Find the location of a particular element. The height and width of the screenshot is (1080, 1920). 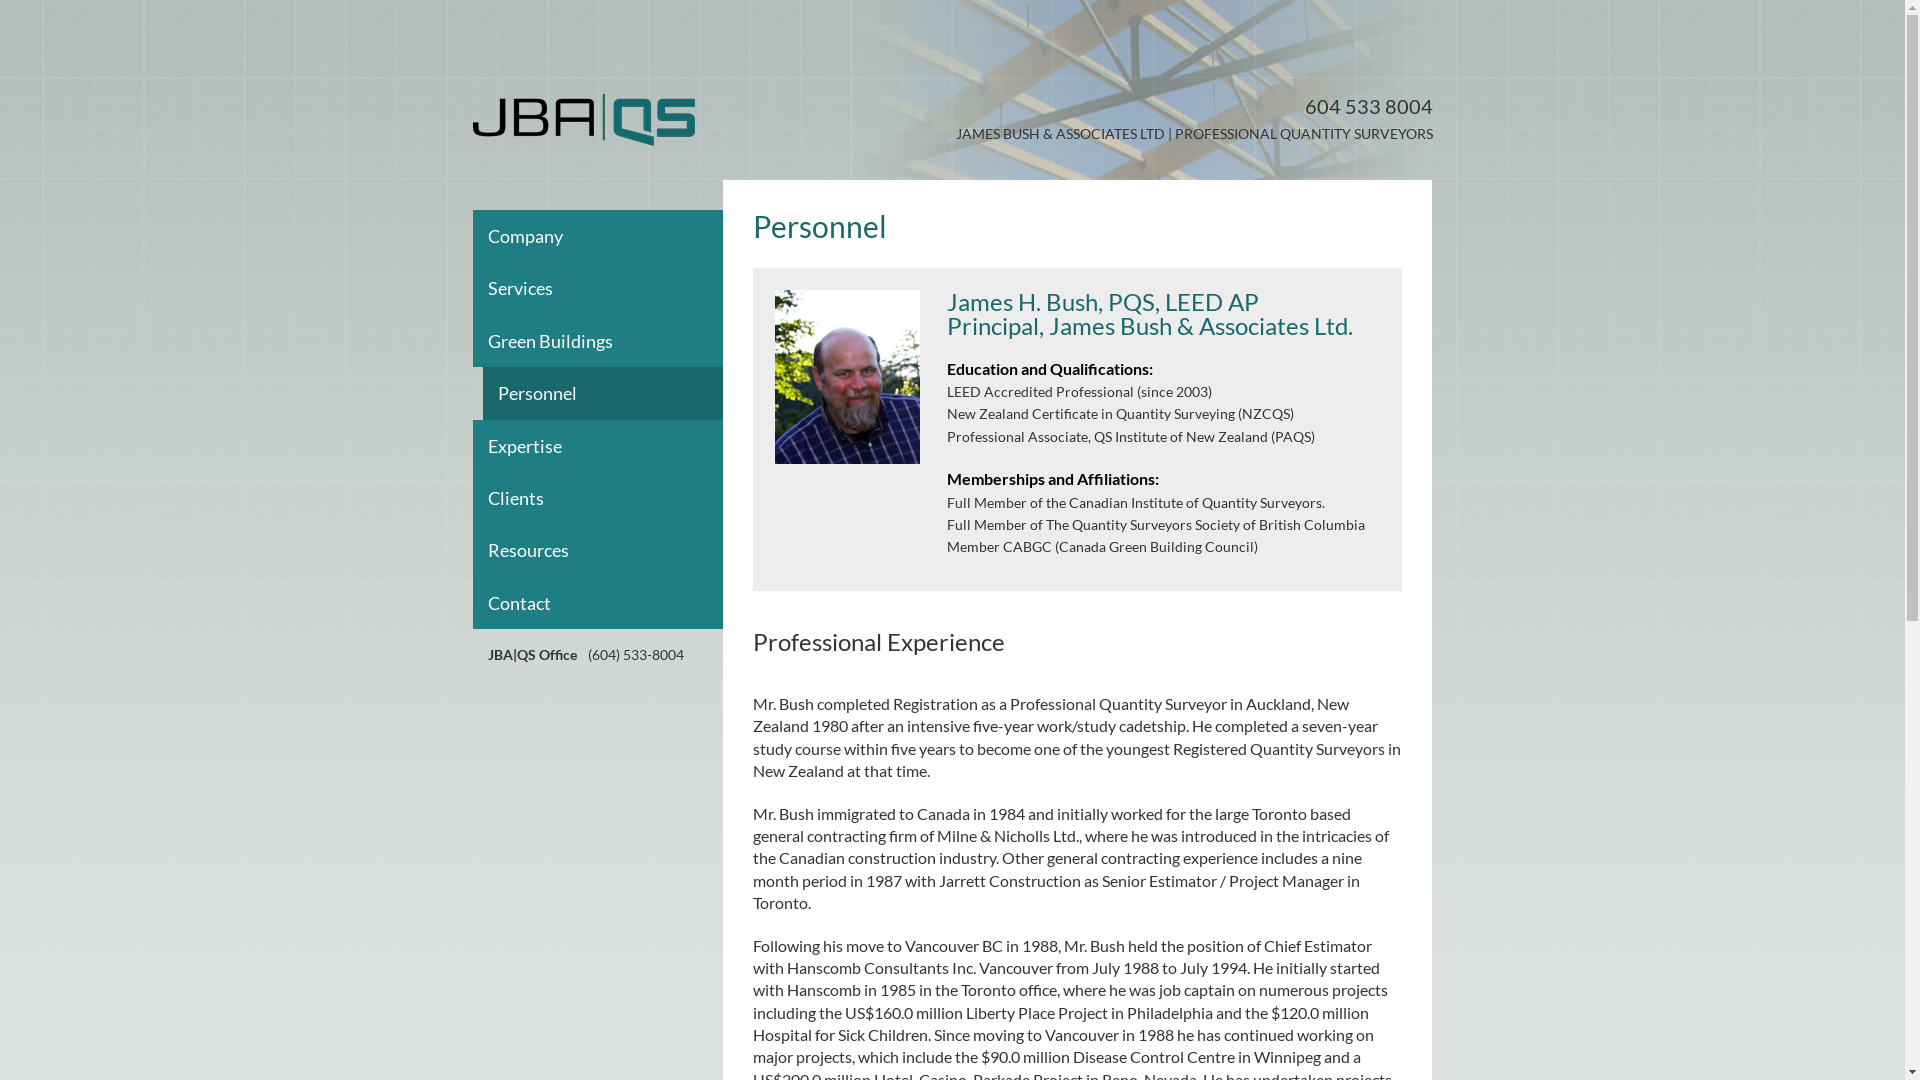

Resources is located at coordinates (612, 550).